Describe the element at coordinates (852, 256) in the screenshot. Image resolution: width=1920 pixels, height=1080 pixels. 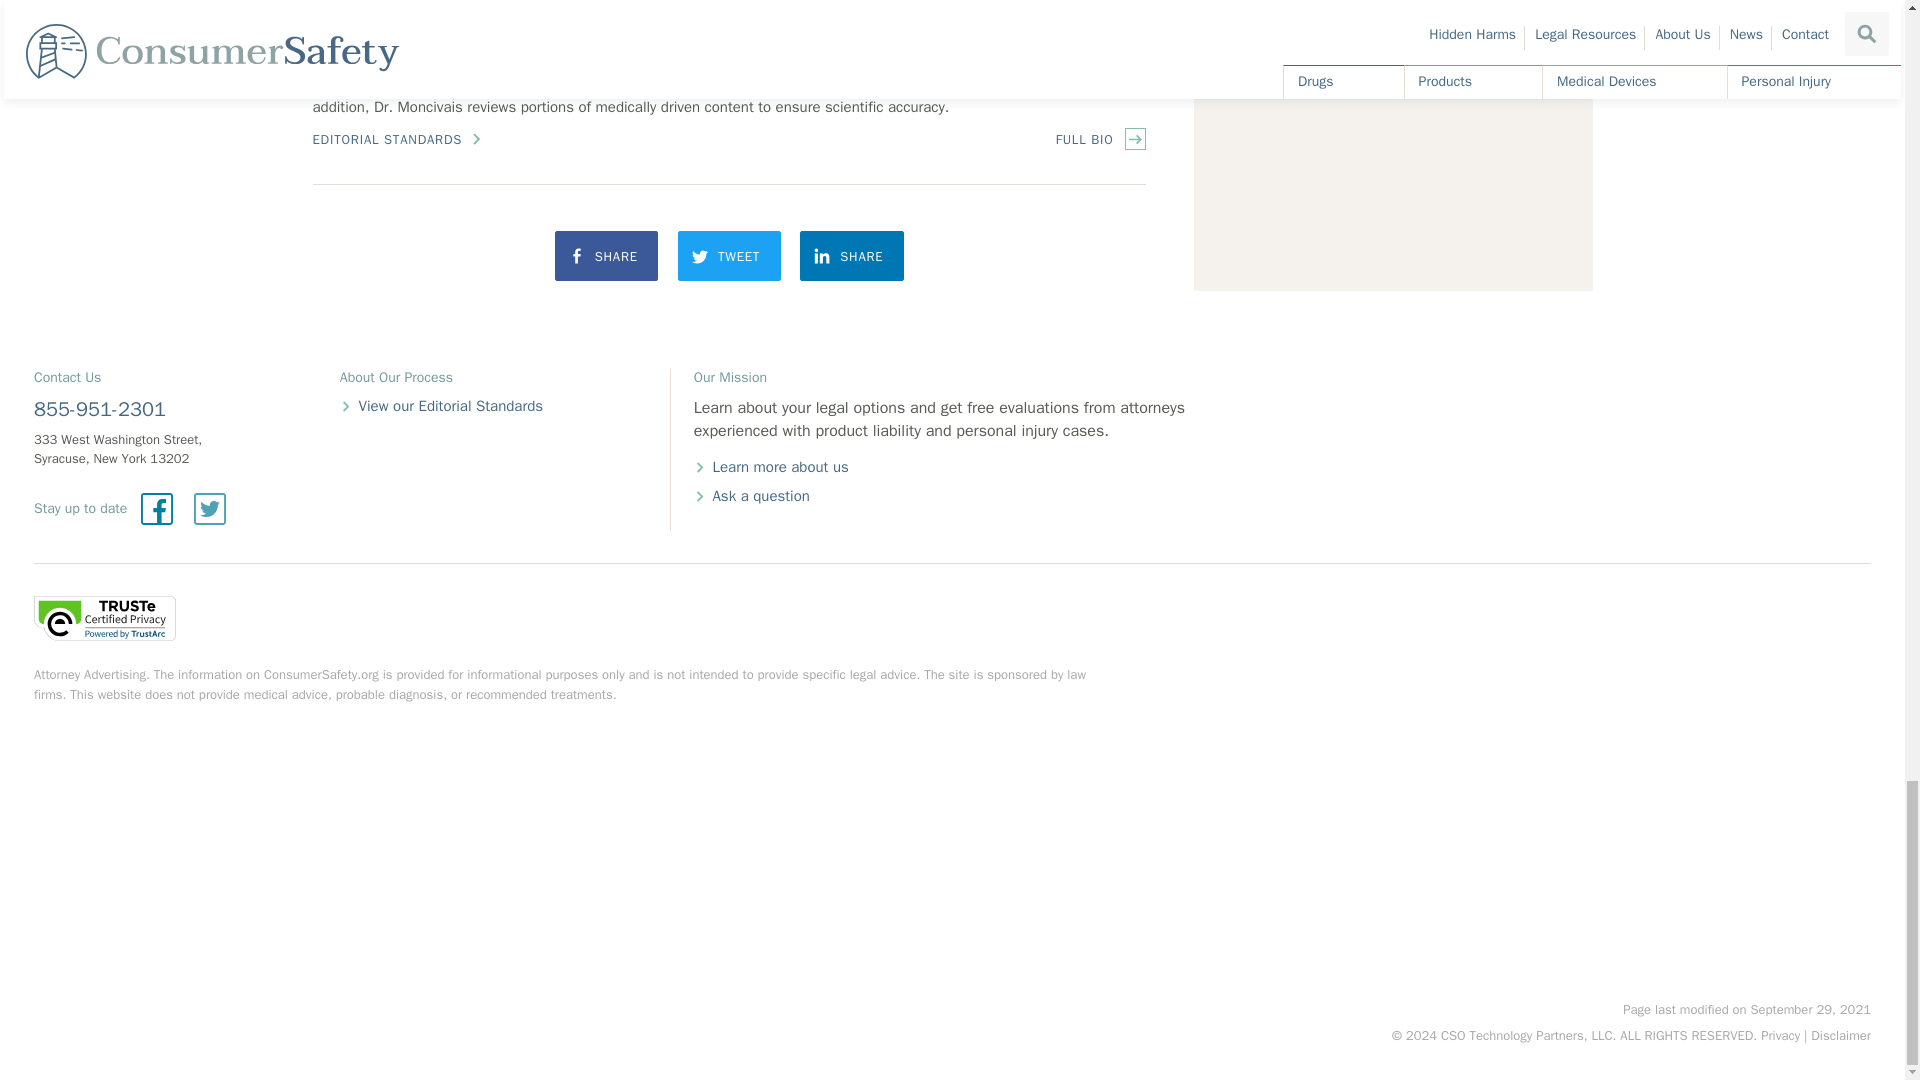
I see `Share this on LinkedIn` at that location.